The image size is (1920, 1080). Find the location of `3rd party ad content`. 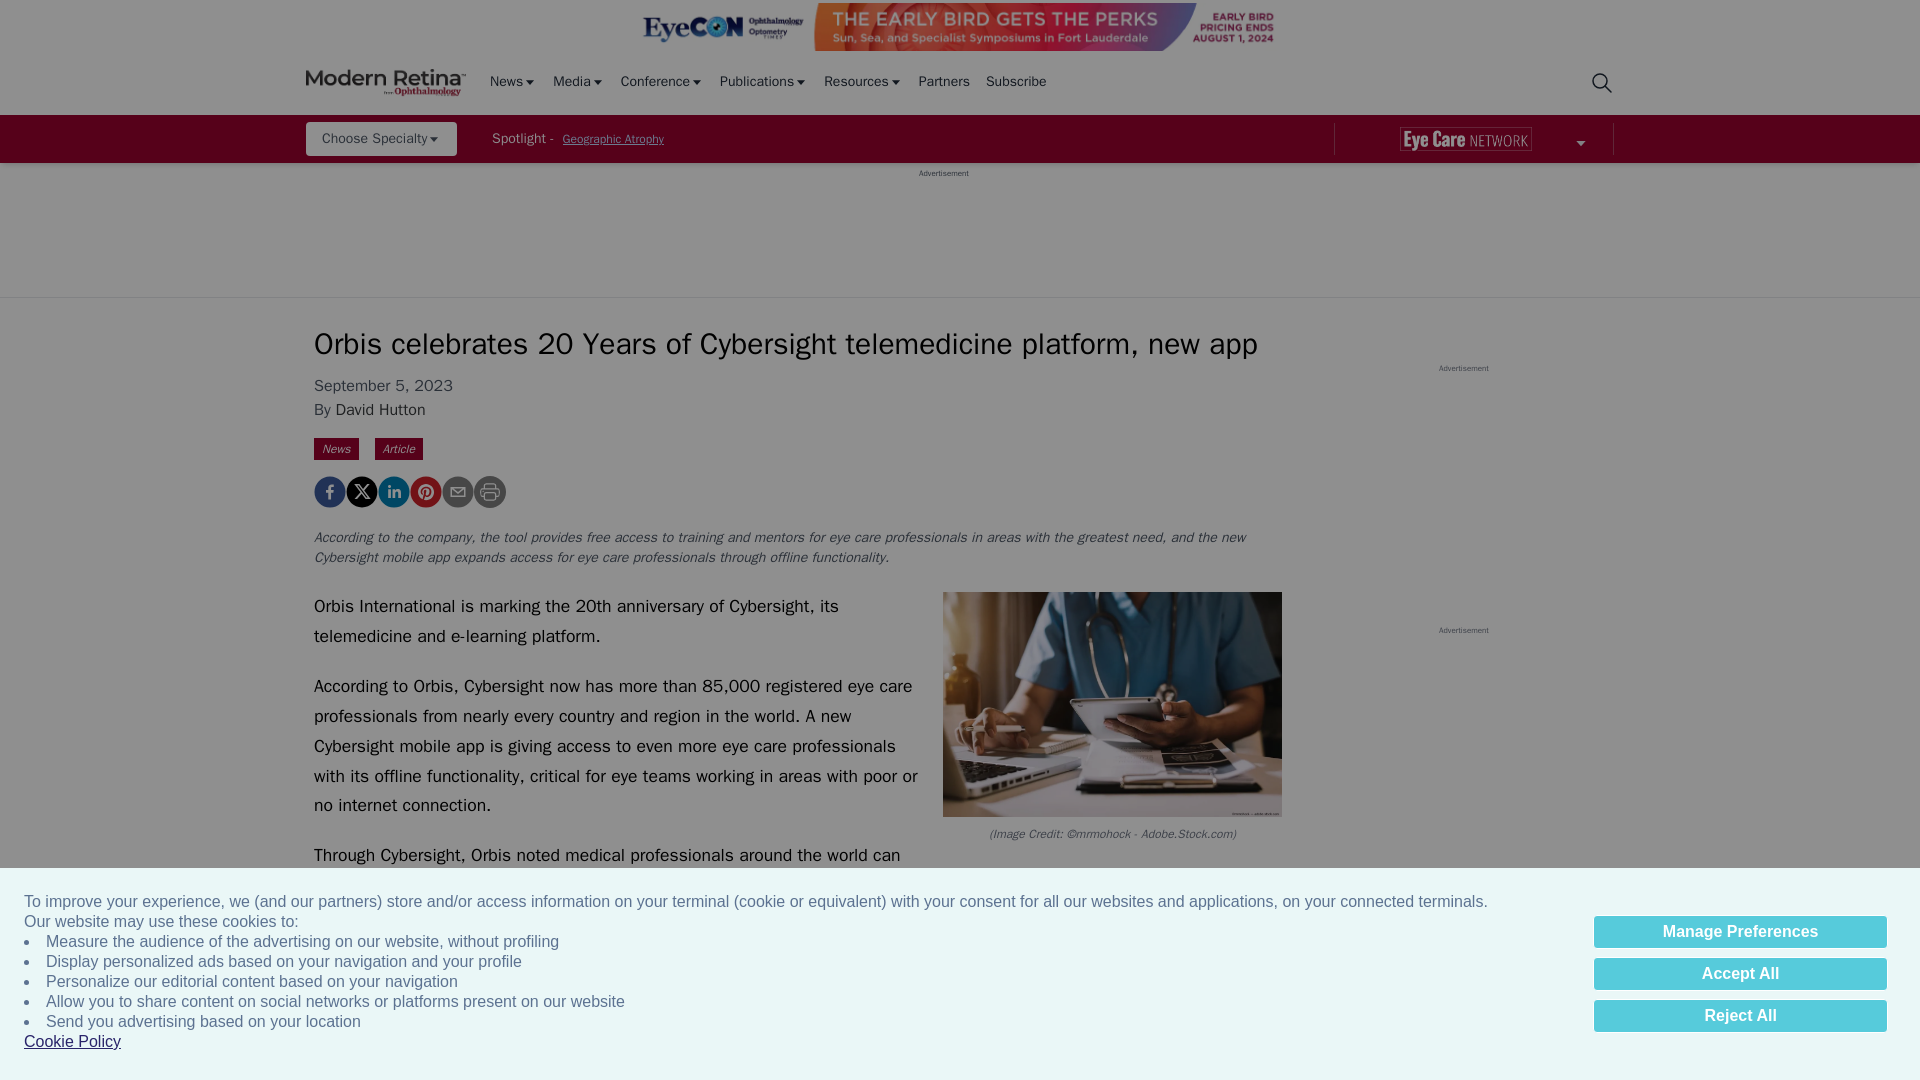

3rd party ad content is located at coordinates (943, 224).